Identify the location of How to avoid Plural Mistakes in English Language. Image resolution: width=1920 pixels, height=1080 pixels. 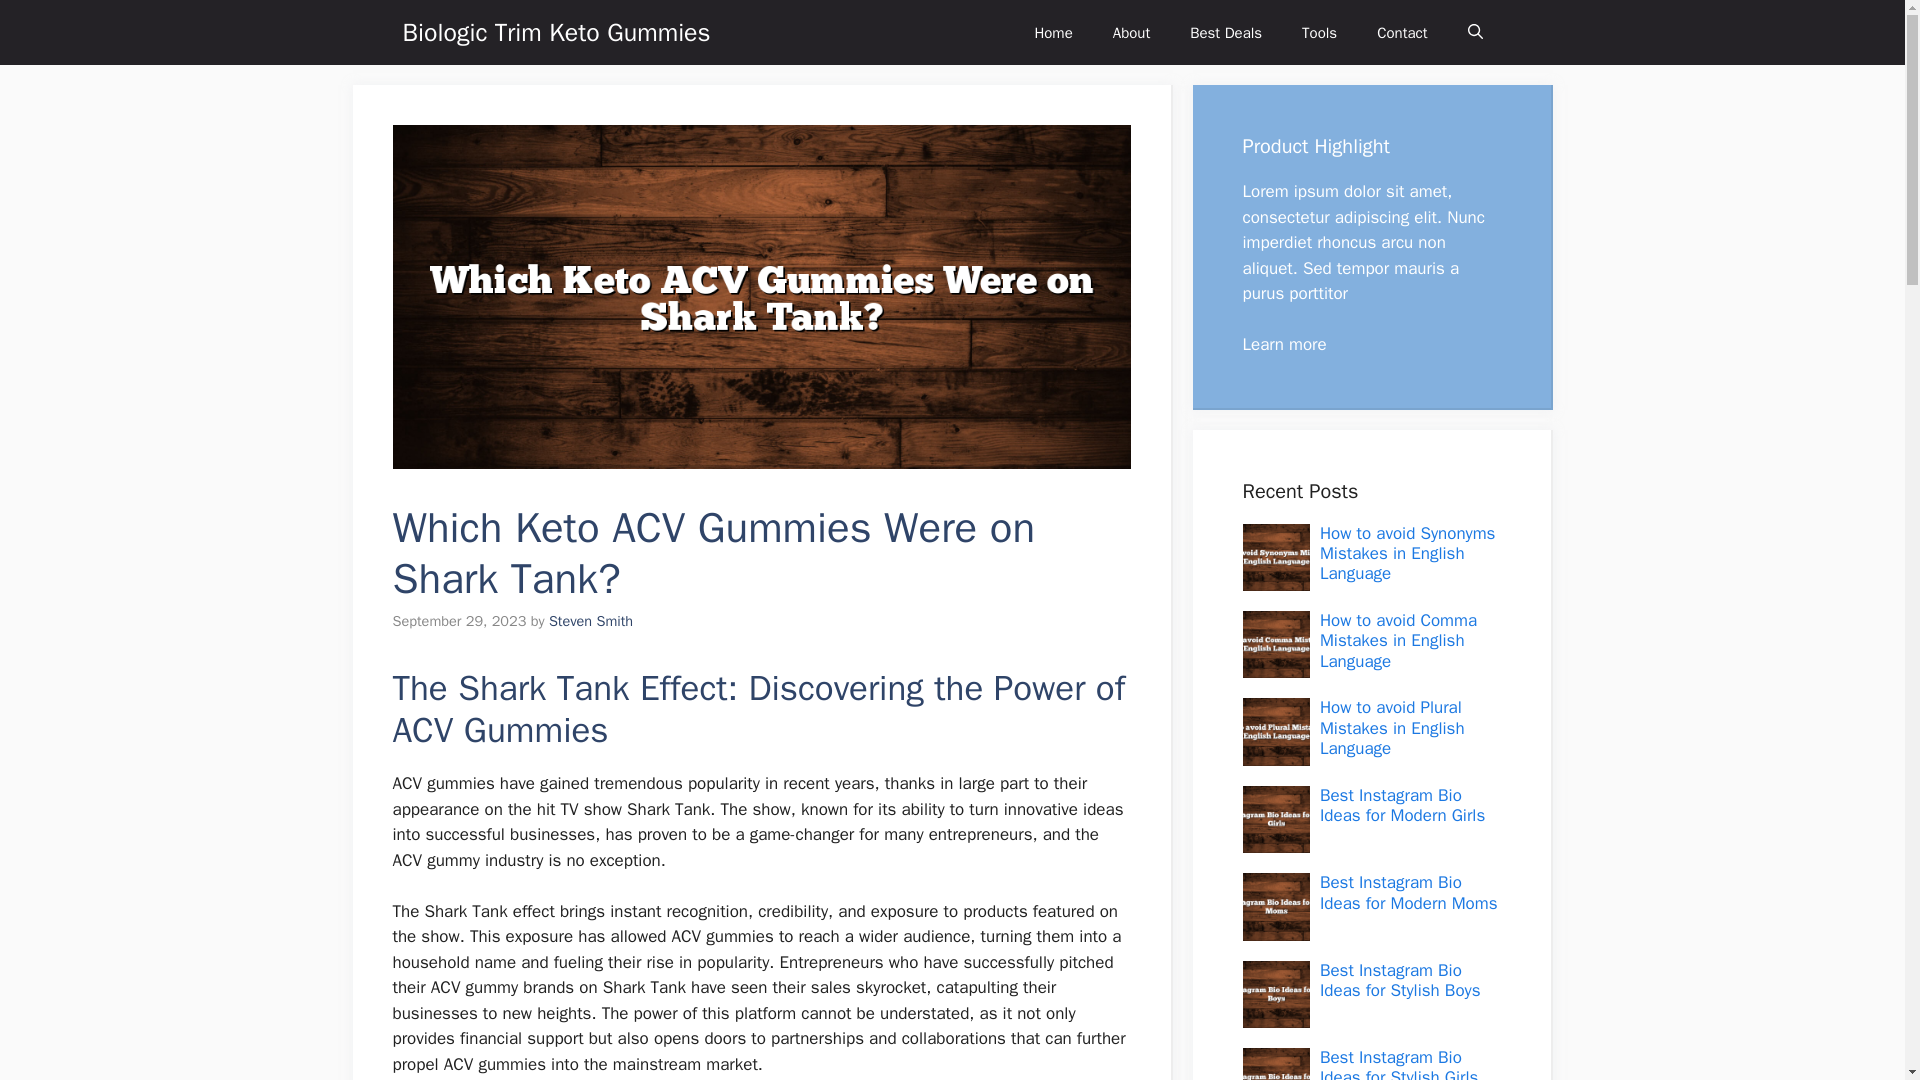
(1392, 728).